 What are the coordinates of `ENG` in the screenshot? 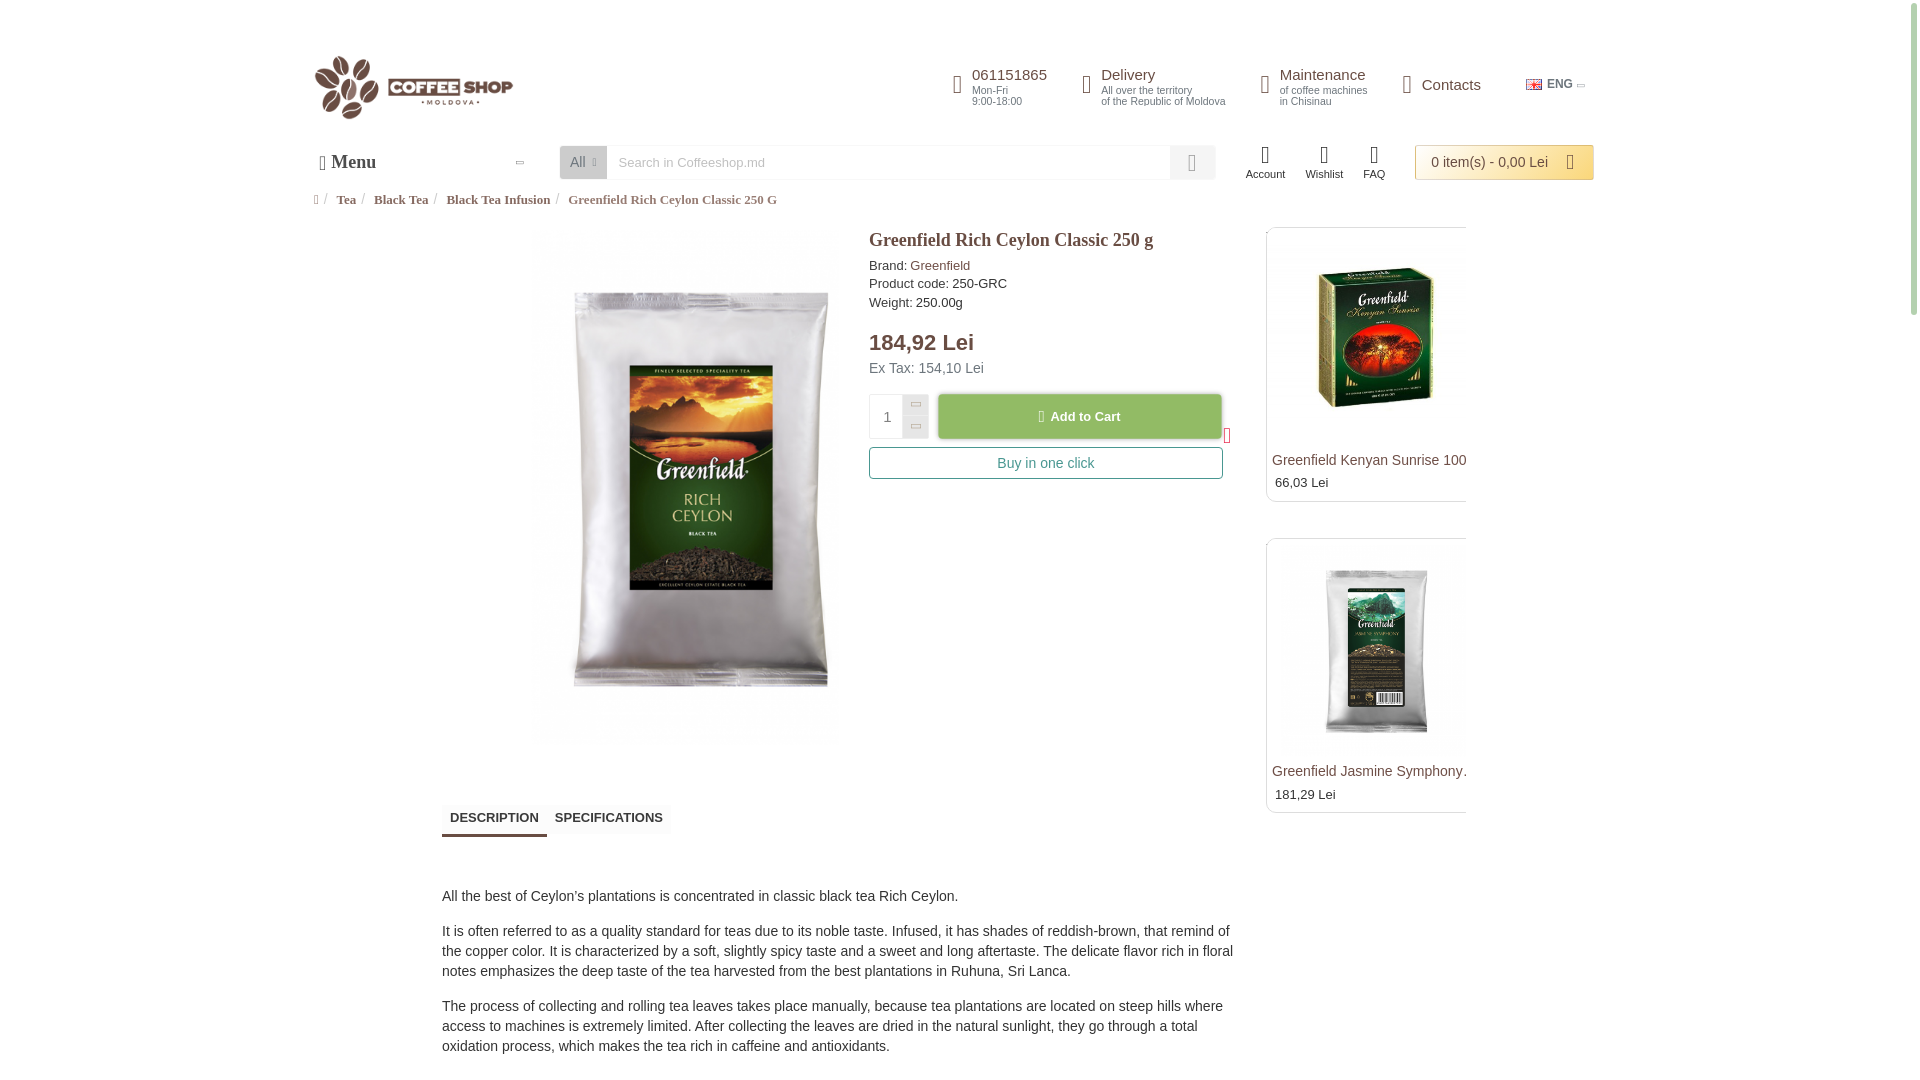 It's located at (992, 85).